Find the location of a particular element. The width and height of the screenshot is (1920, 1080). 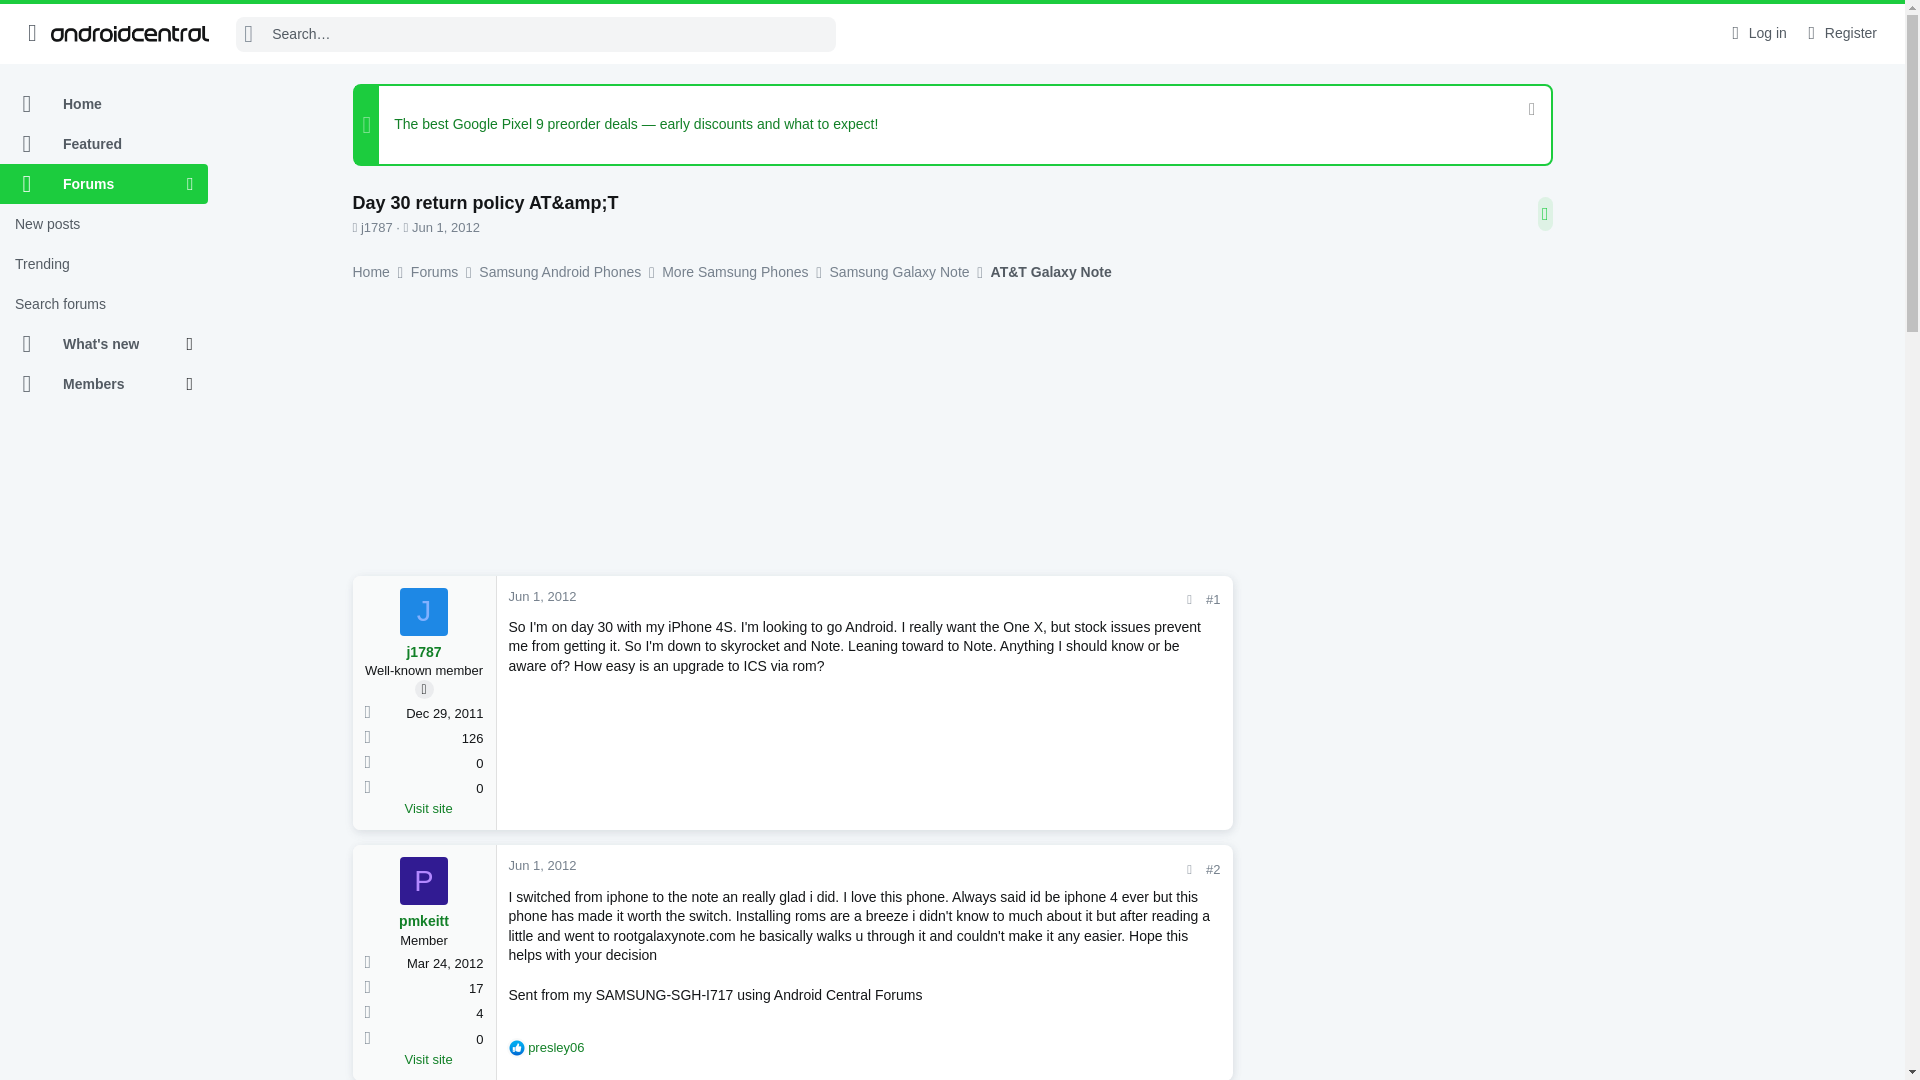

Log in is located at coordinates (1756, 33).